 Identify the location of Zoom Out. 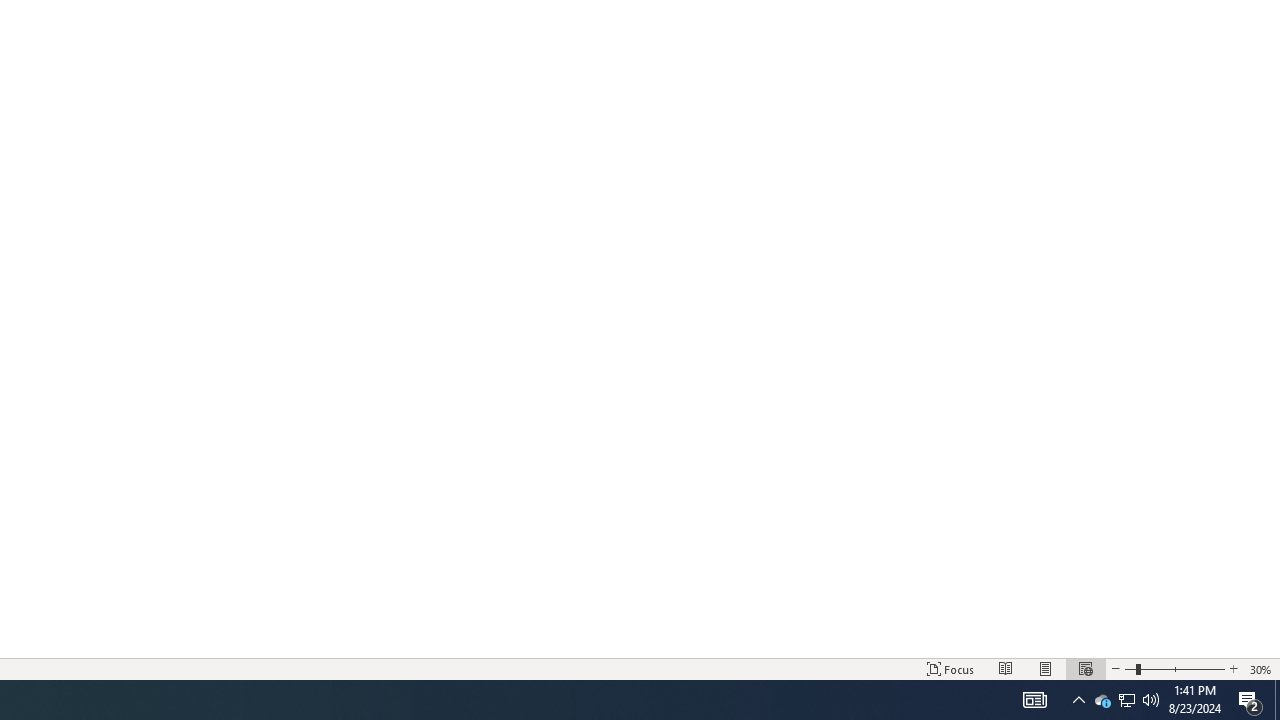
(1130, 668).